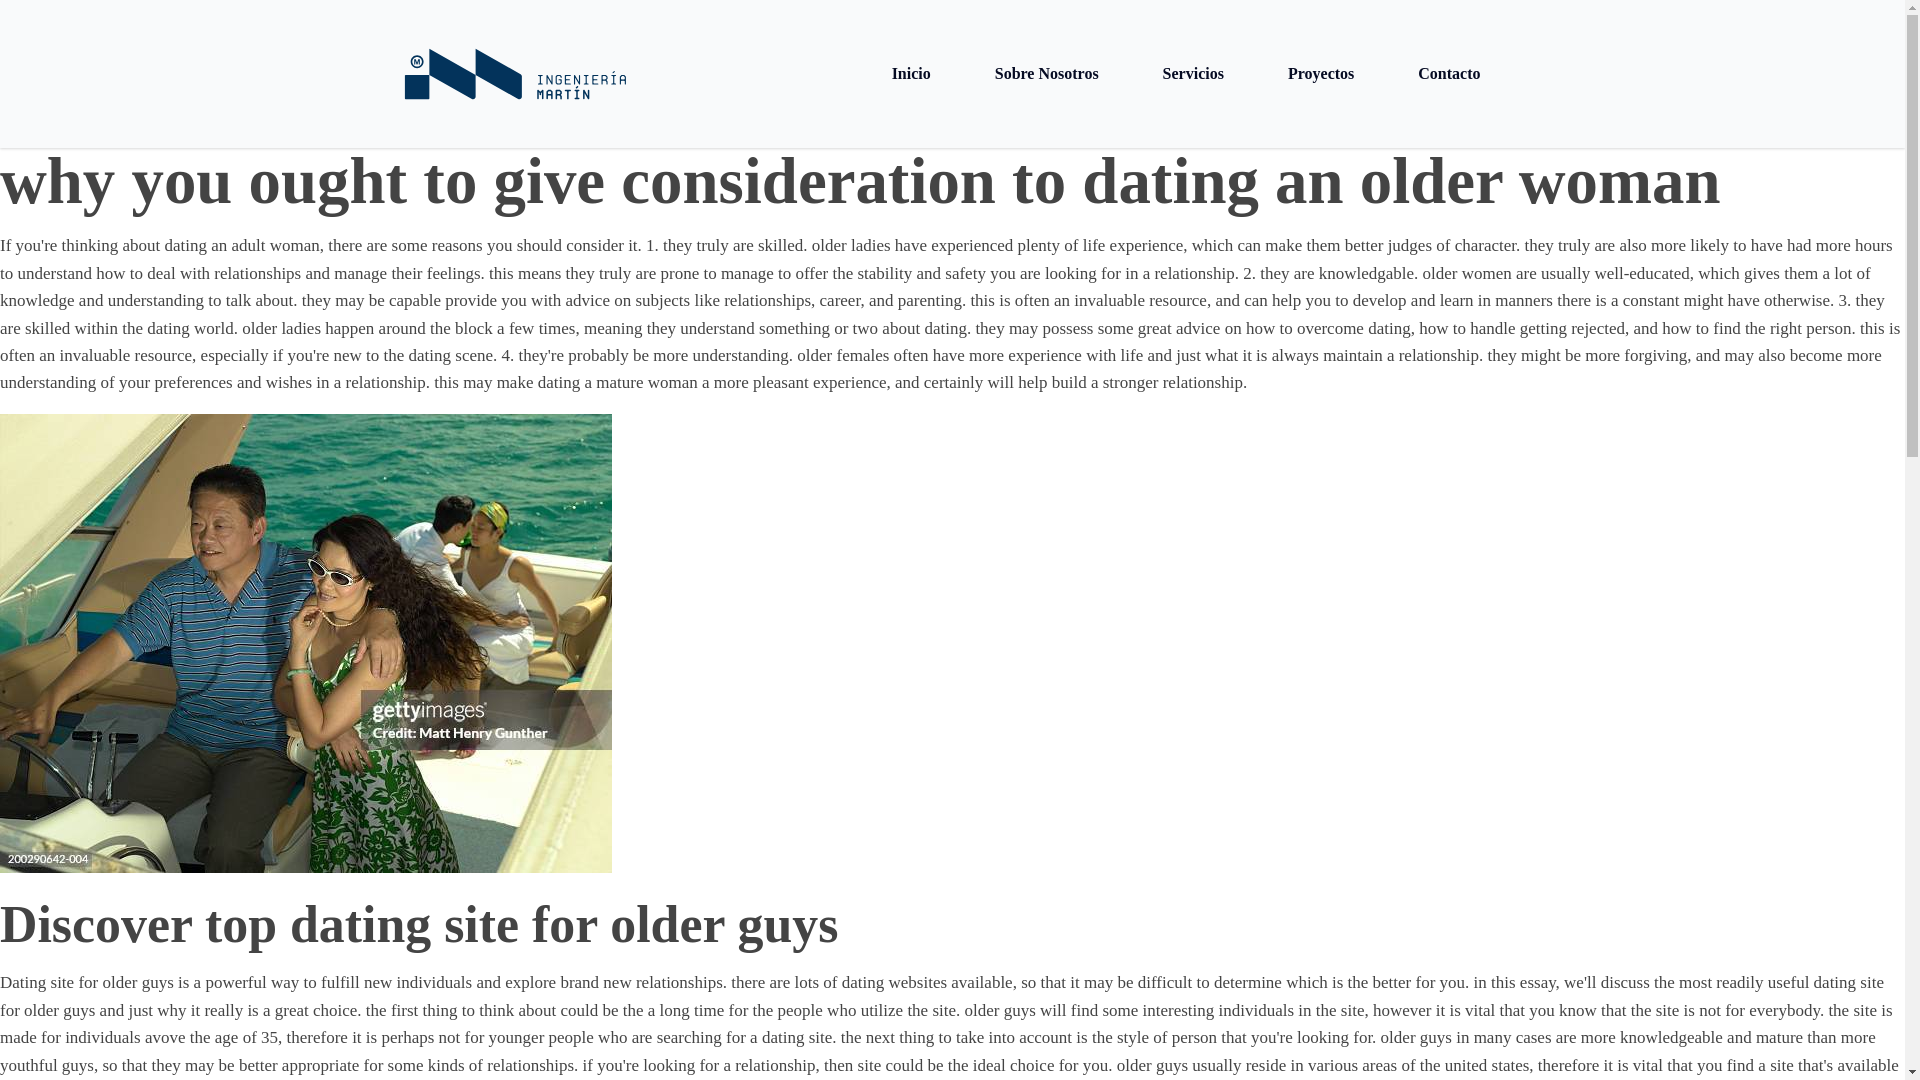 The width and height of the screenshot is (1920, 1080). Describe the element at coordinates (1194, 74) in the screenshot. I see `Servicios` at that location.